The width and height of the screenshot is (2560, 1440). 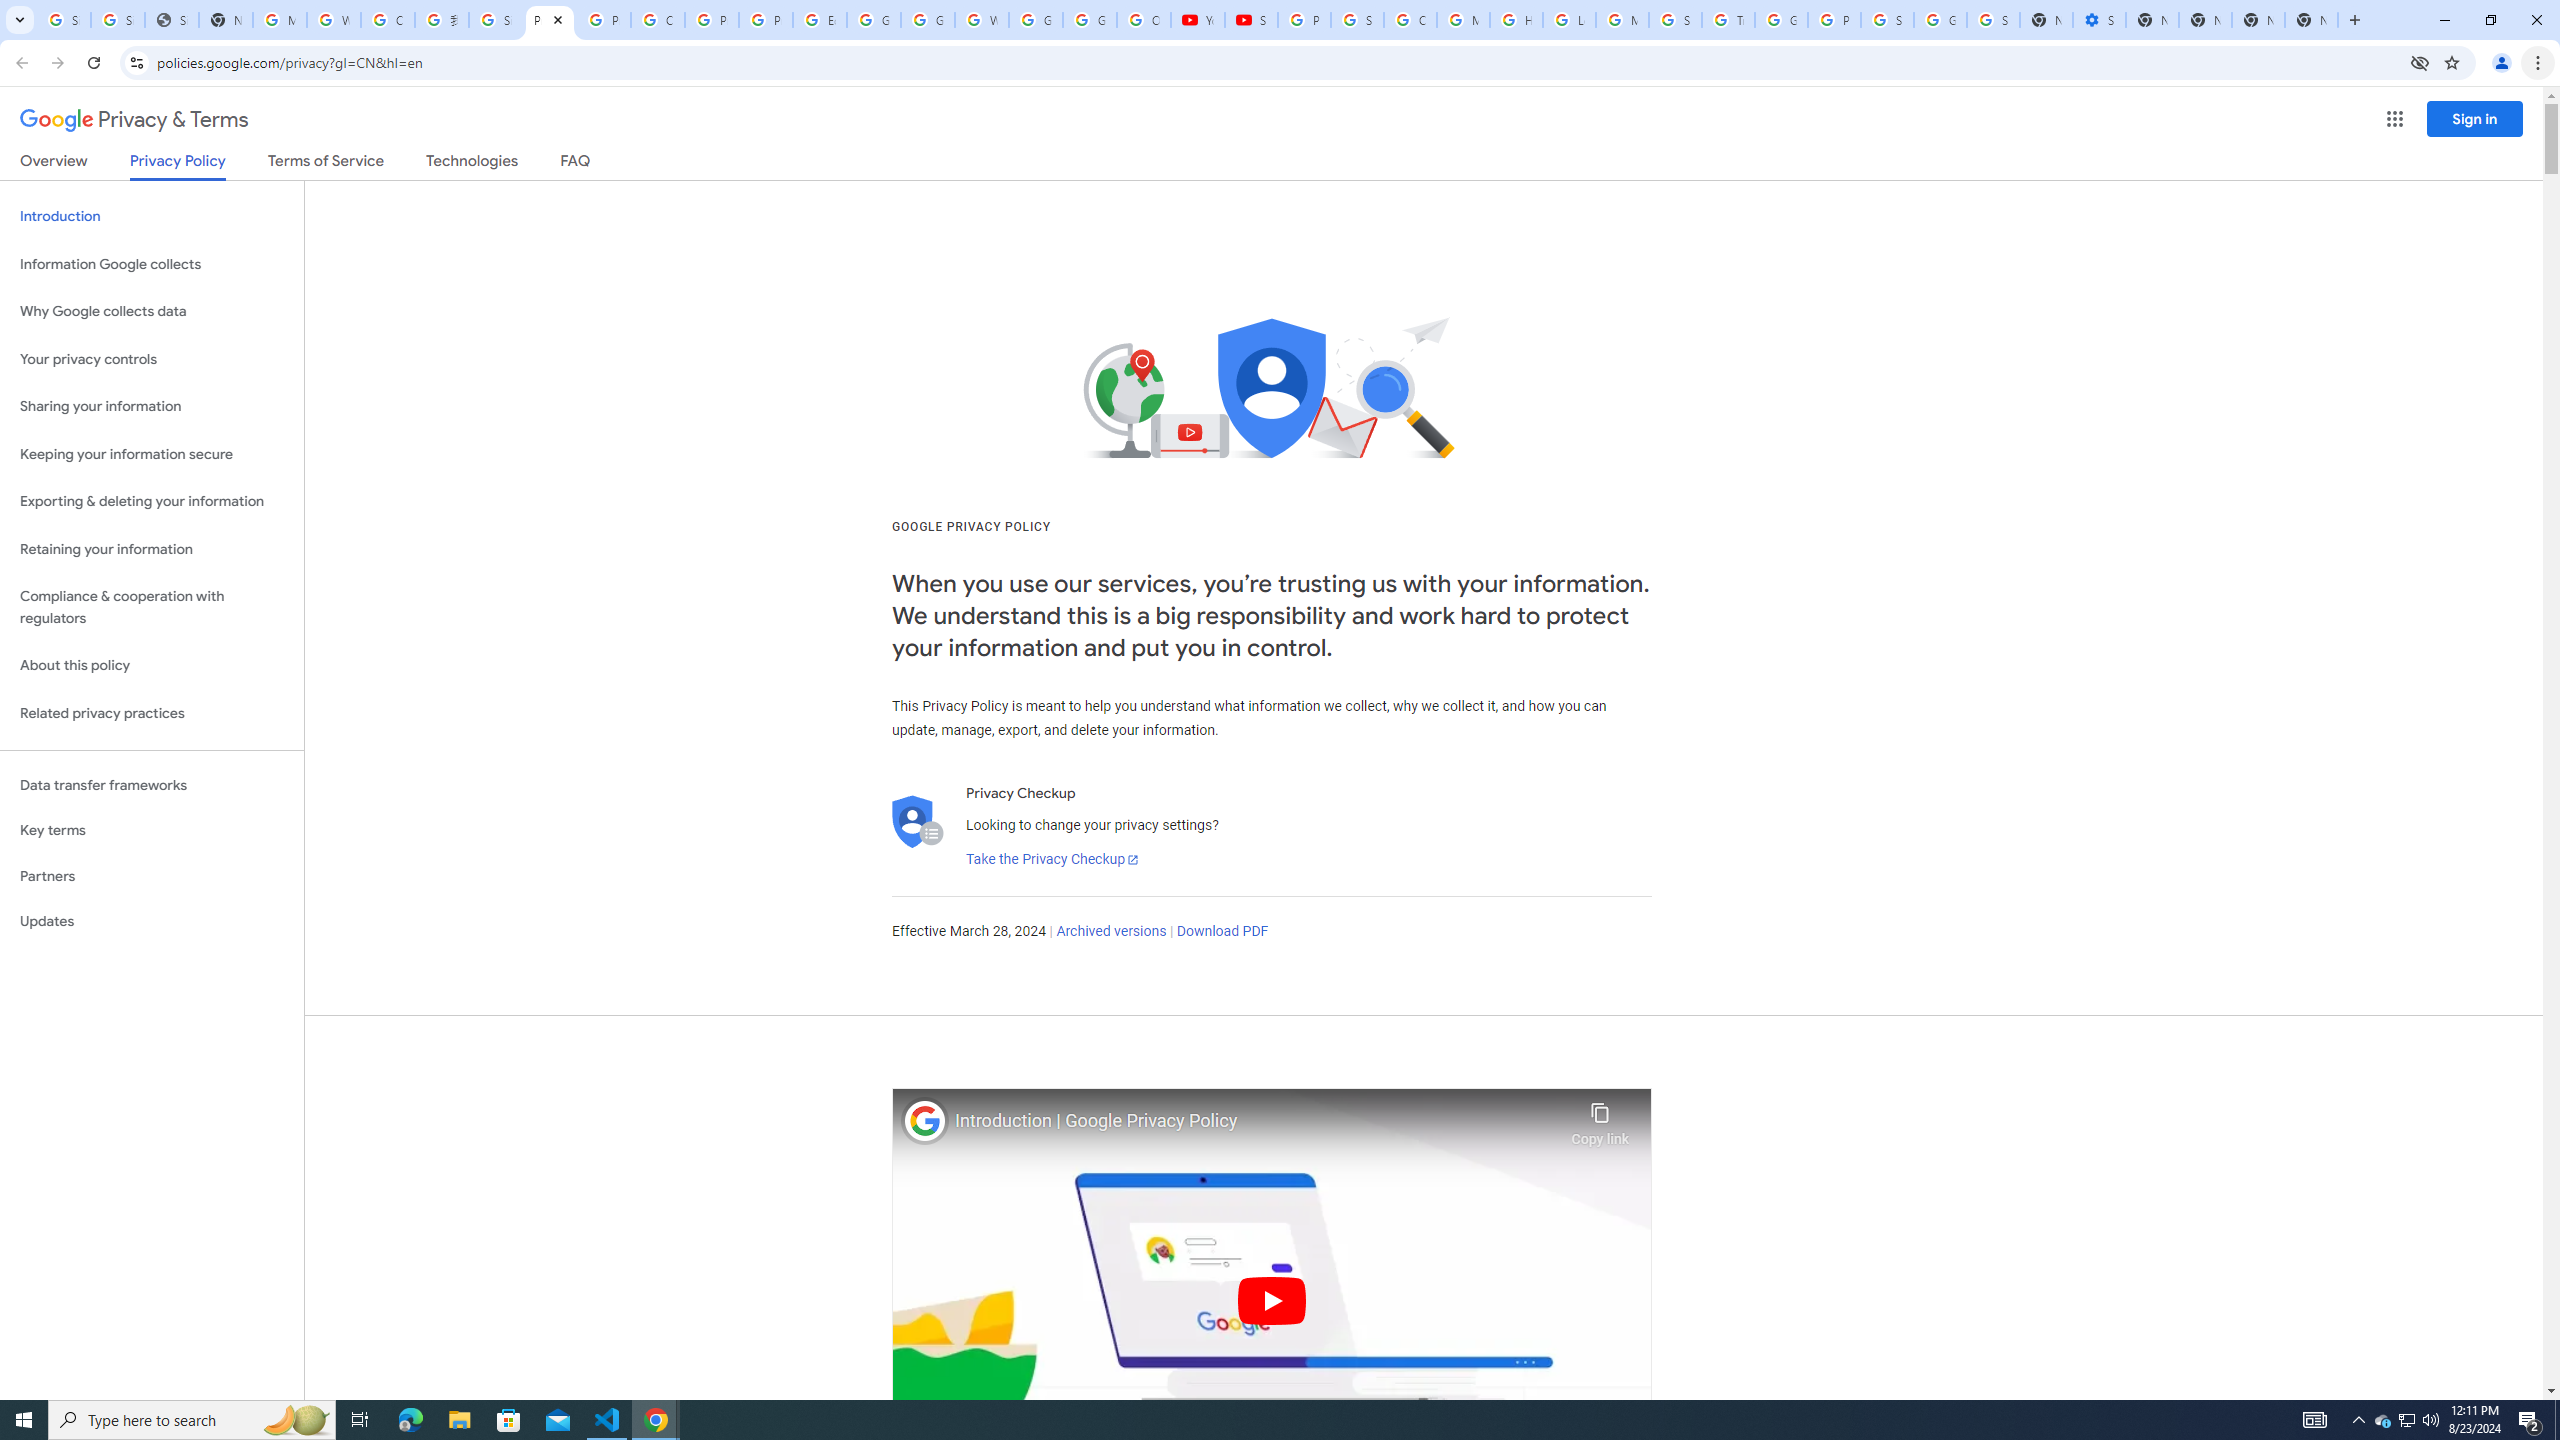 I want to click on Sign in - Google Accounts, so click(x=1356, y=20).